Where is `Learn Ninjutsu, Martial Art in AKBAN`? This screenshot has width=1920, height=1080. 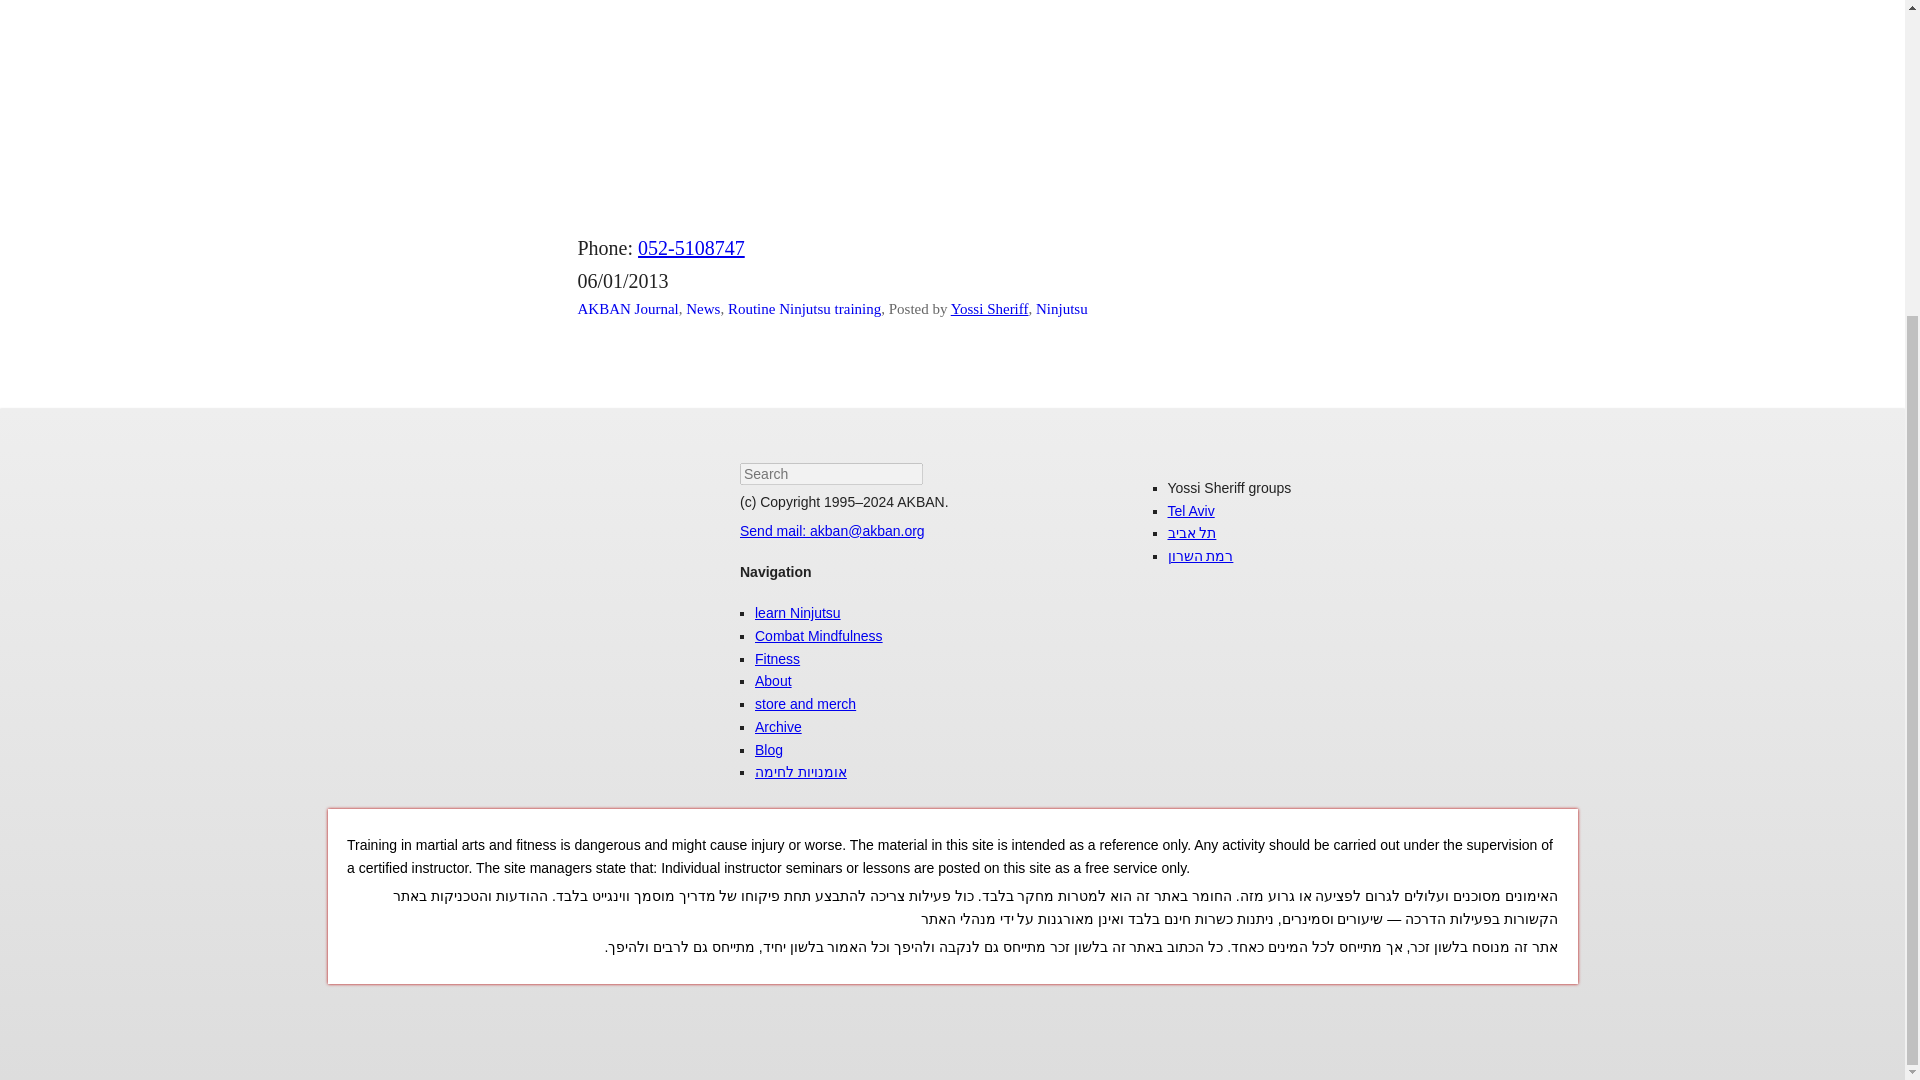 Learn Ninjutsu, Martial Art in AKBAN is located at coordinates (797, 612).